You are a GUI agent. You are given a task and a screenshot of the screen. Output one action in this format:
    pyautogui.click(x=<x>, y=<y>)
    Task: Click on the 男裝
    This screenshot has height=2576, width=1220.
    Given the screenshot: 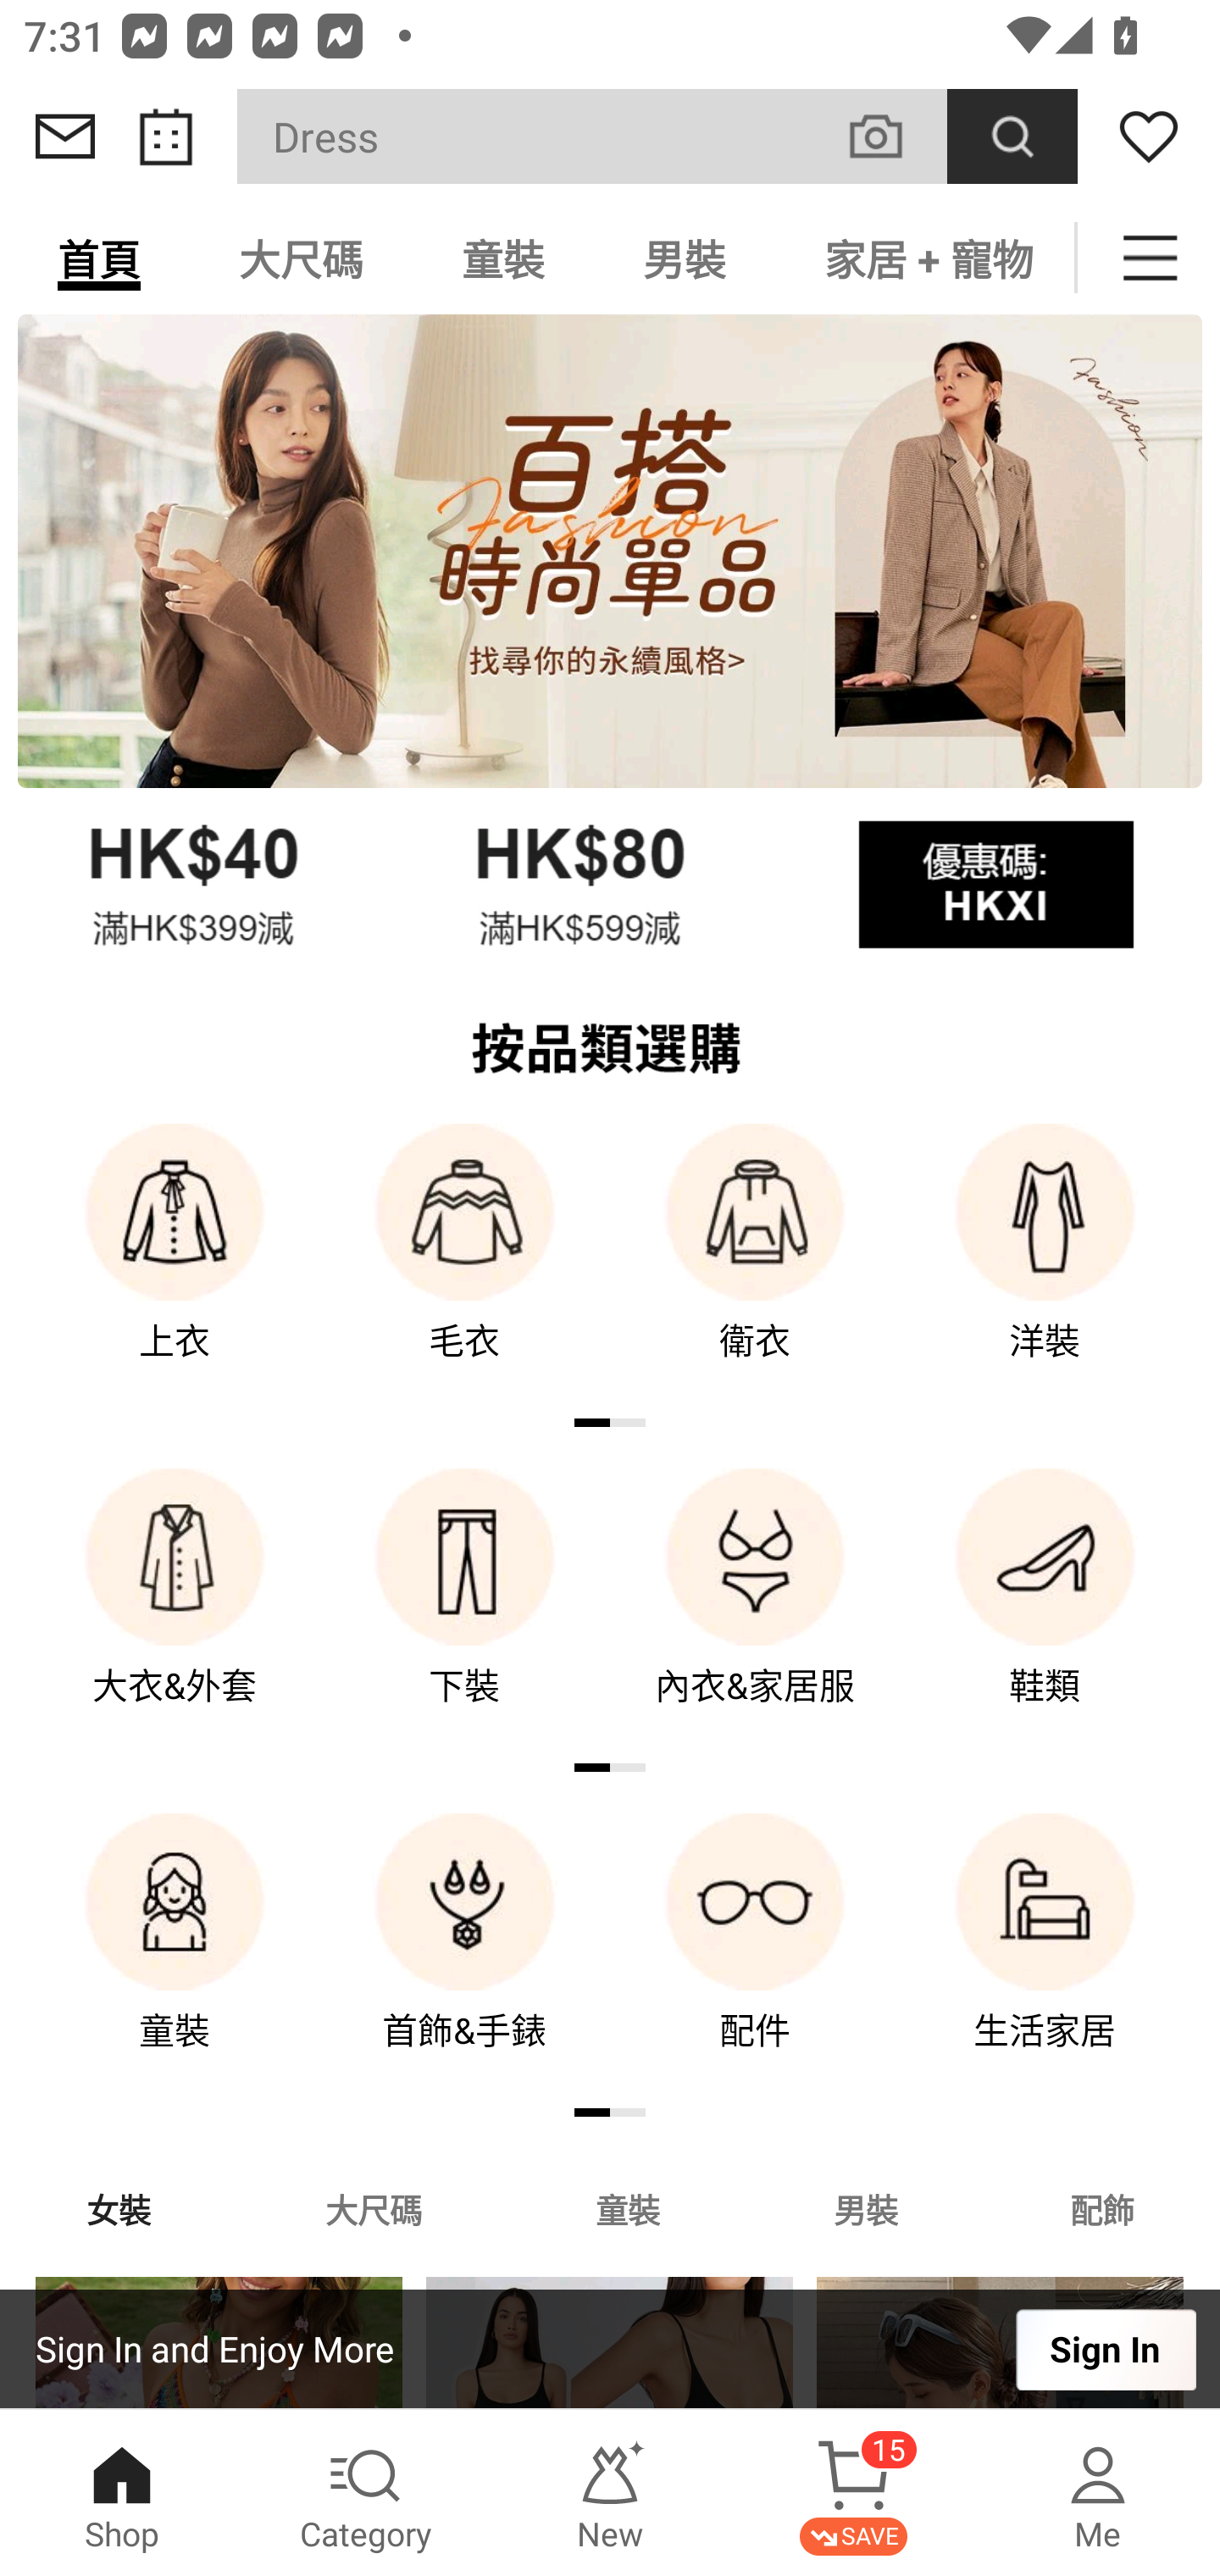 What is the action you would take?
    pyautogui.click(x=866, y=2208)
    